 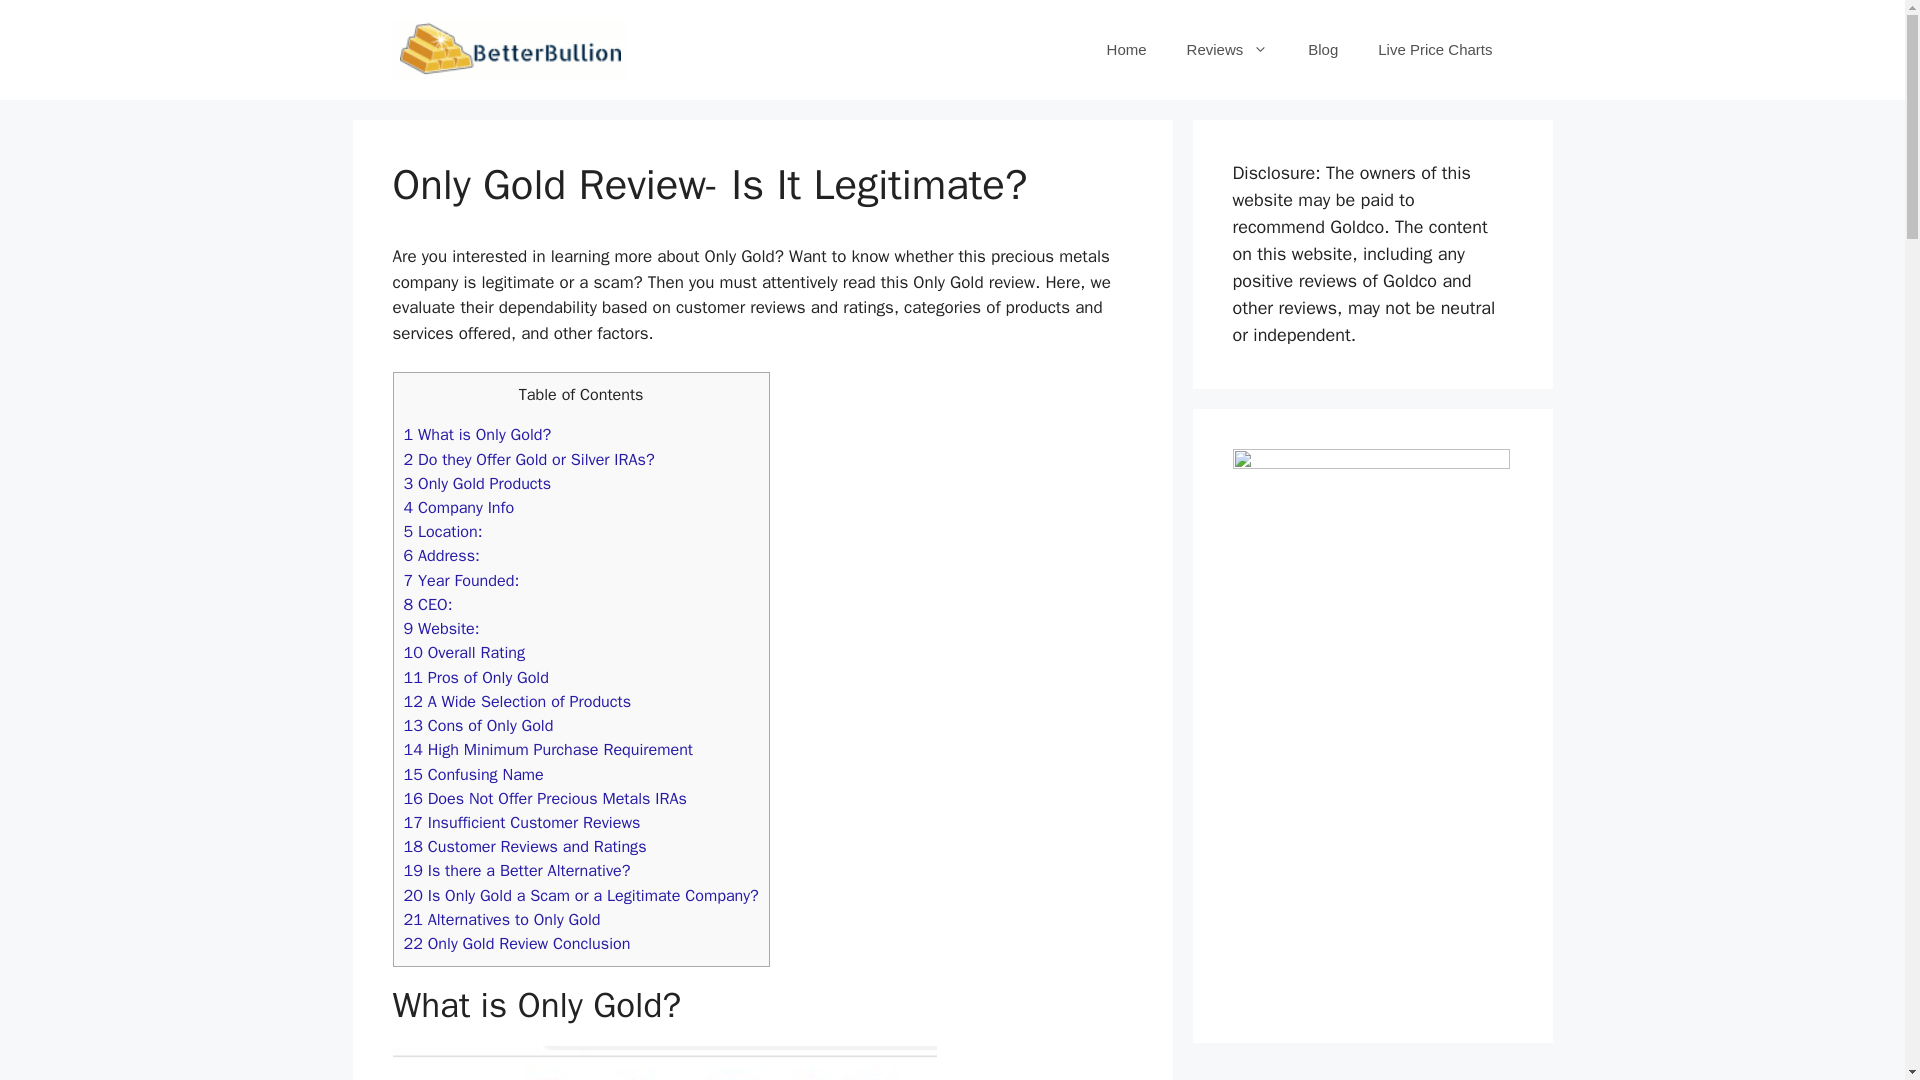 I want to click on 12 A Wide Selection of Products, so click(x=517, y=701).